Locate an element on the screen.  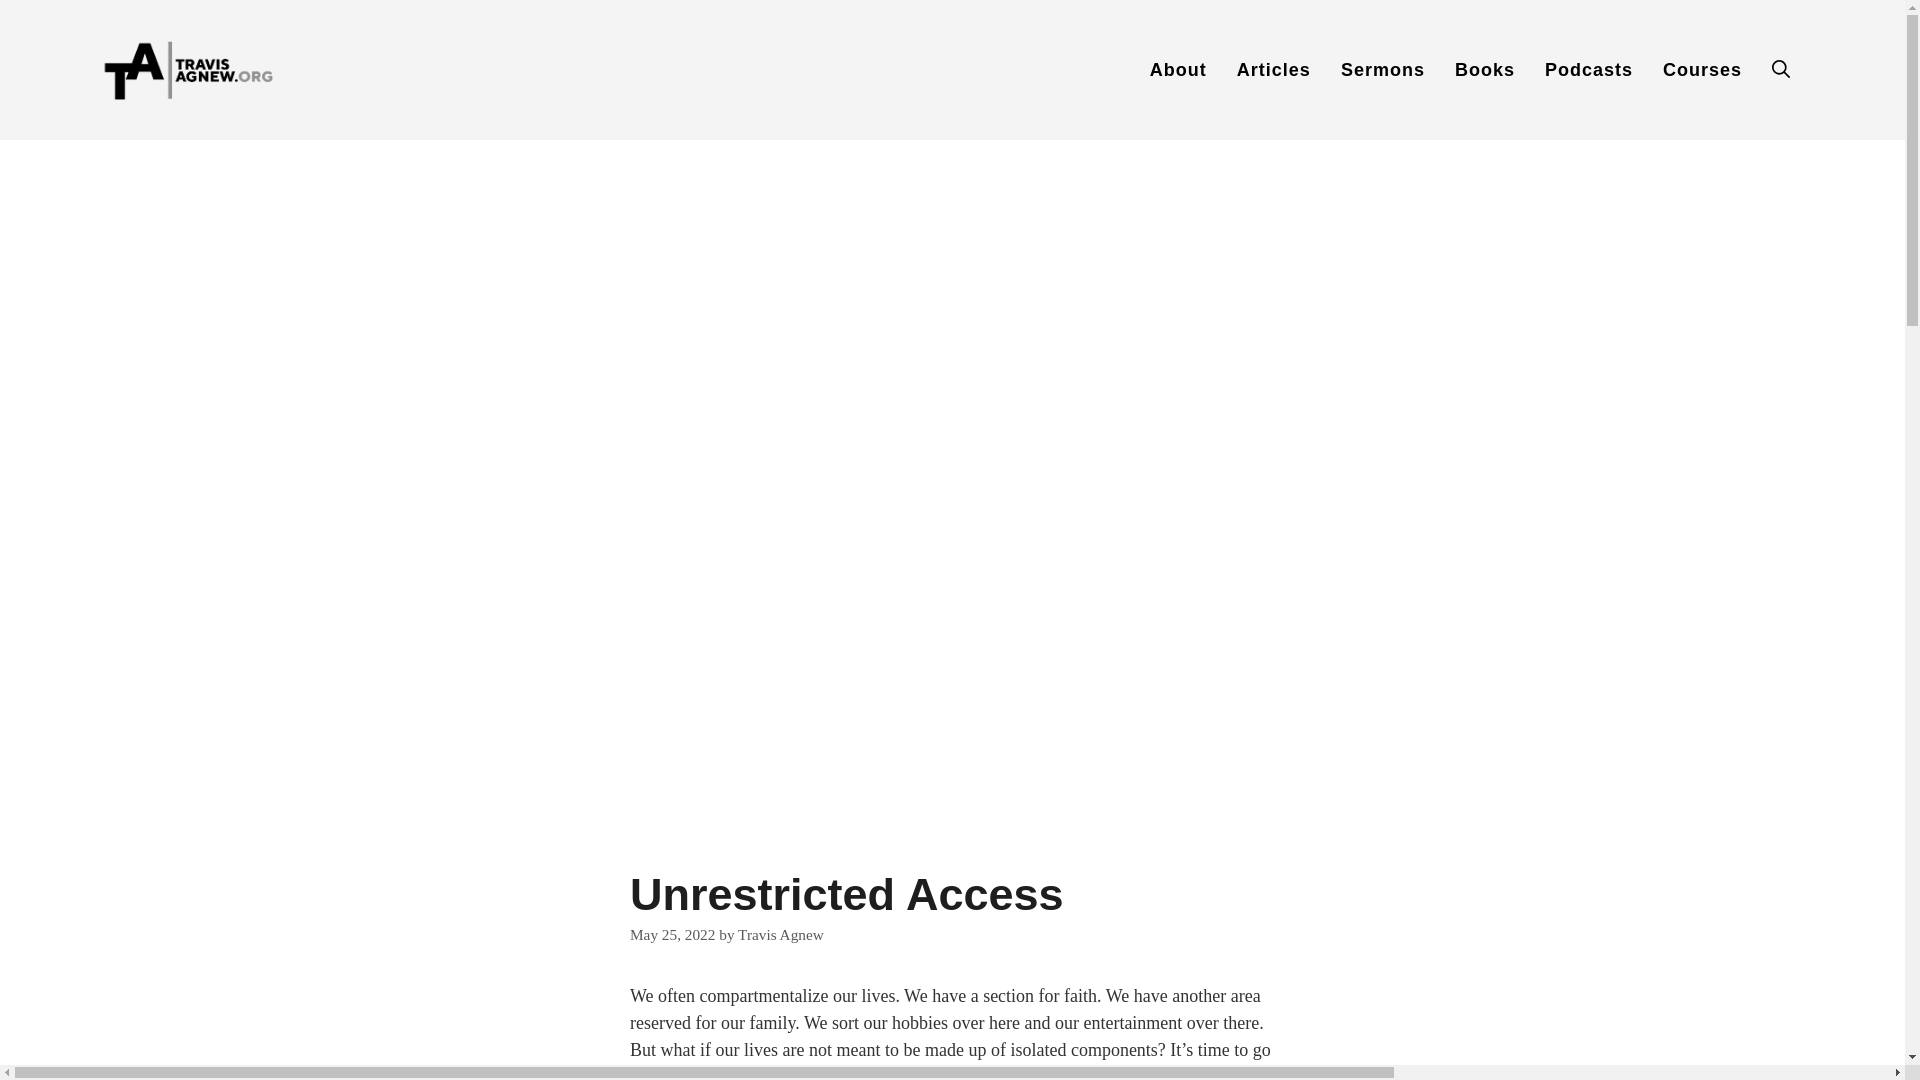
Travis Agnew is located at coordinates (780, 934).